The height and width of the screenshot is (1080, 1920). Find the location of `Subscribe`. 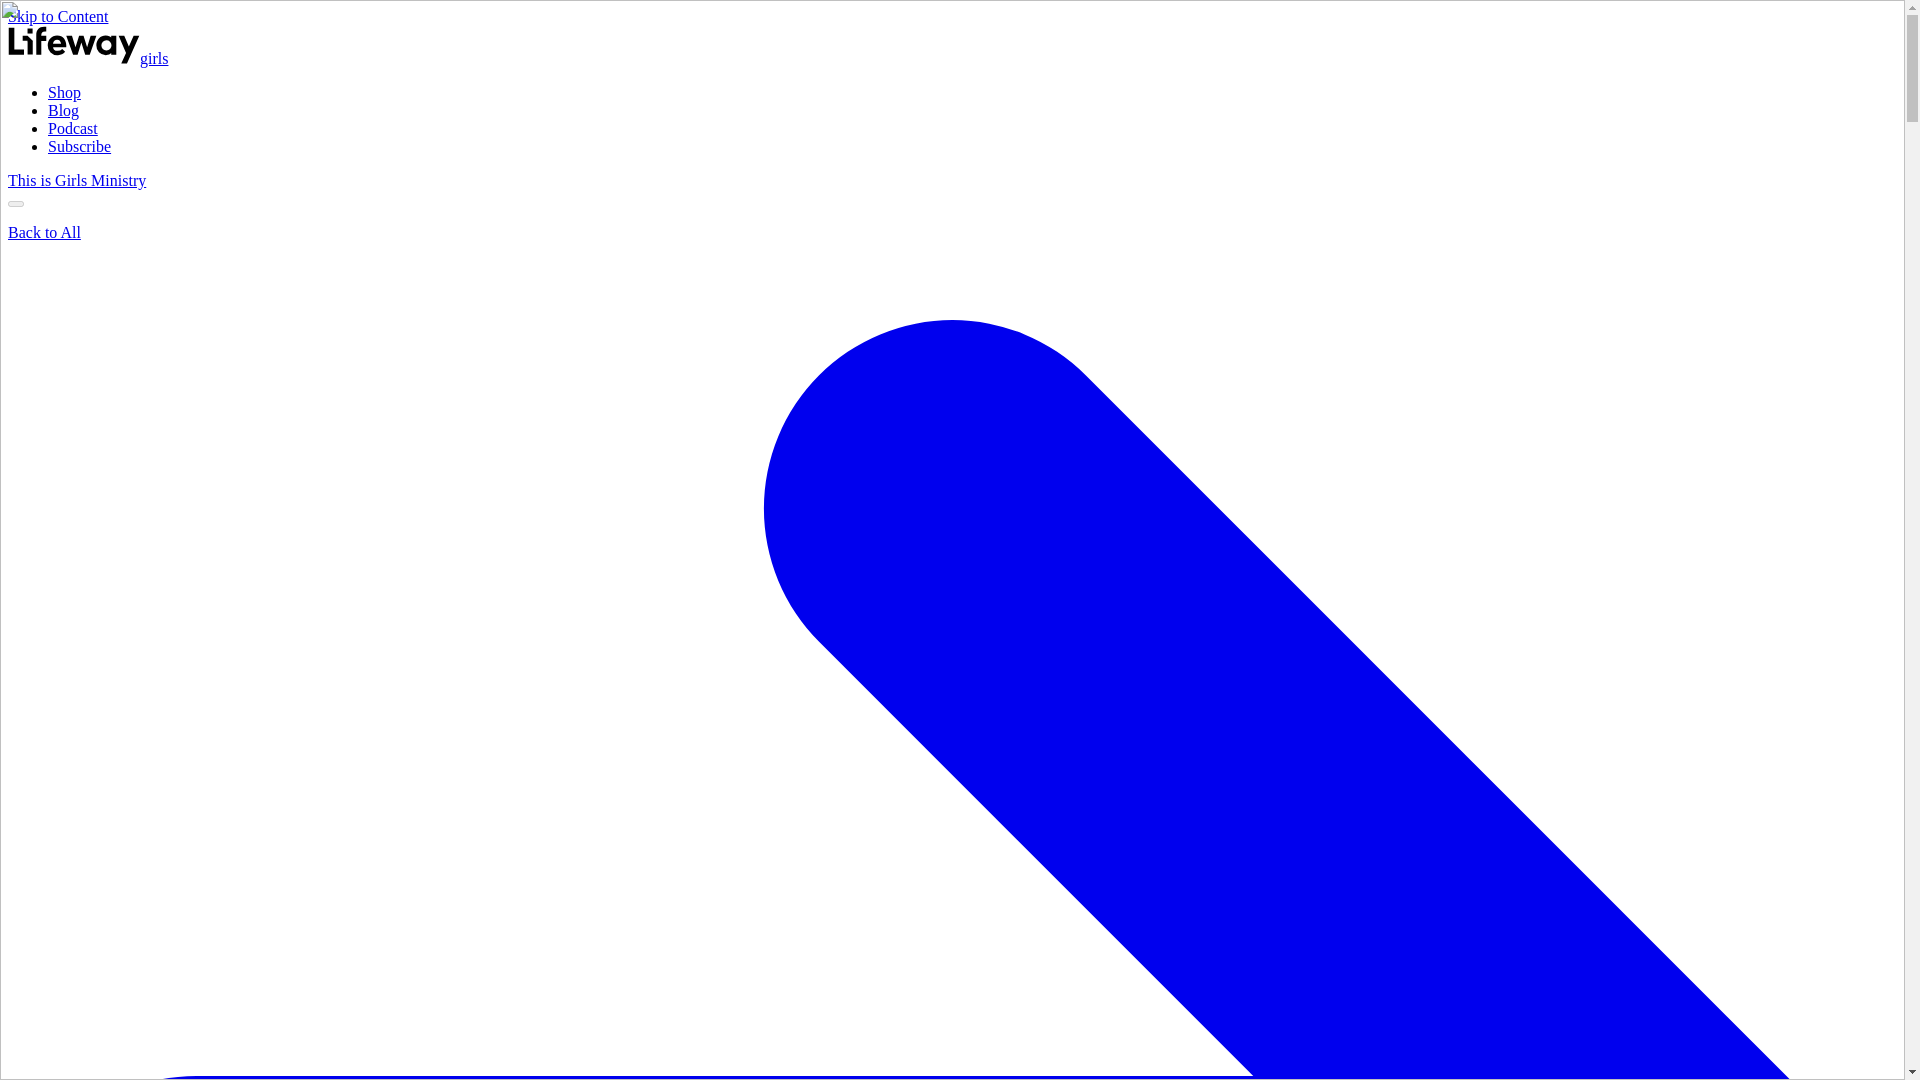

Subscribe is located at coordinates (80, 146).